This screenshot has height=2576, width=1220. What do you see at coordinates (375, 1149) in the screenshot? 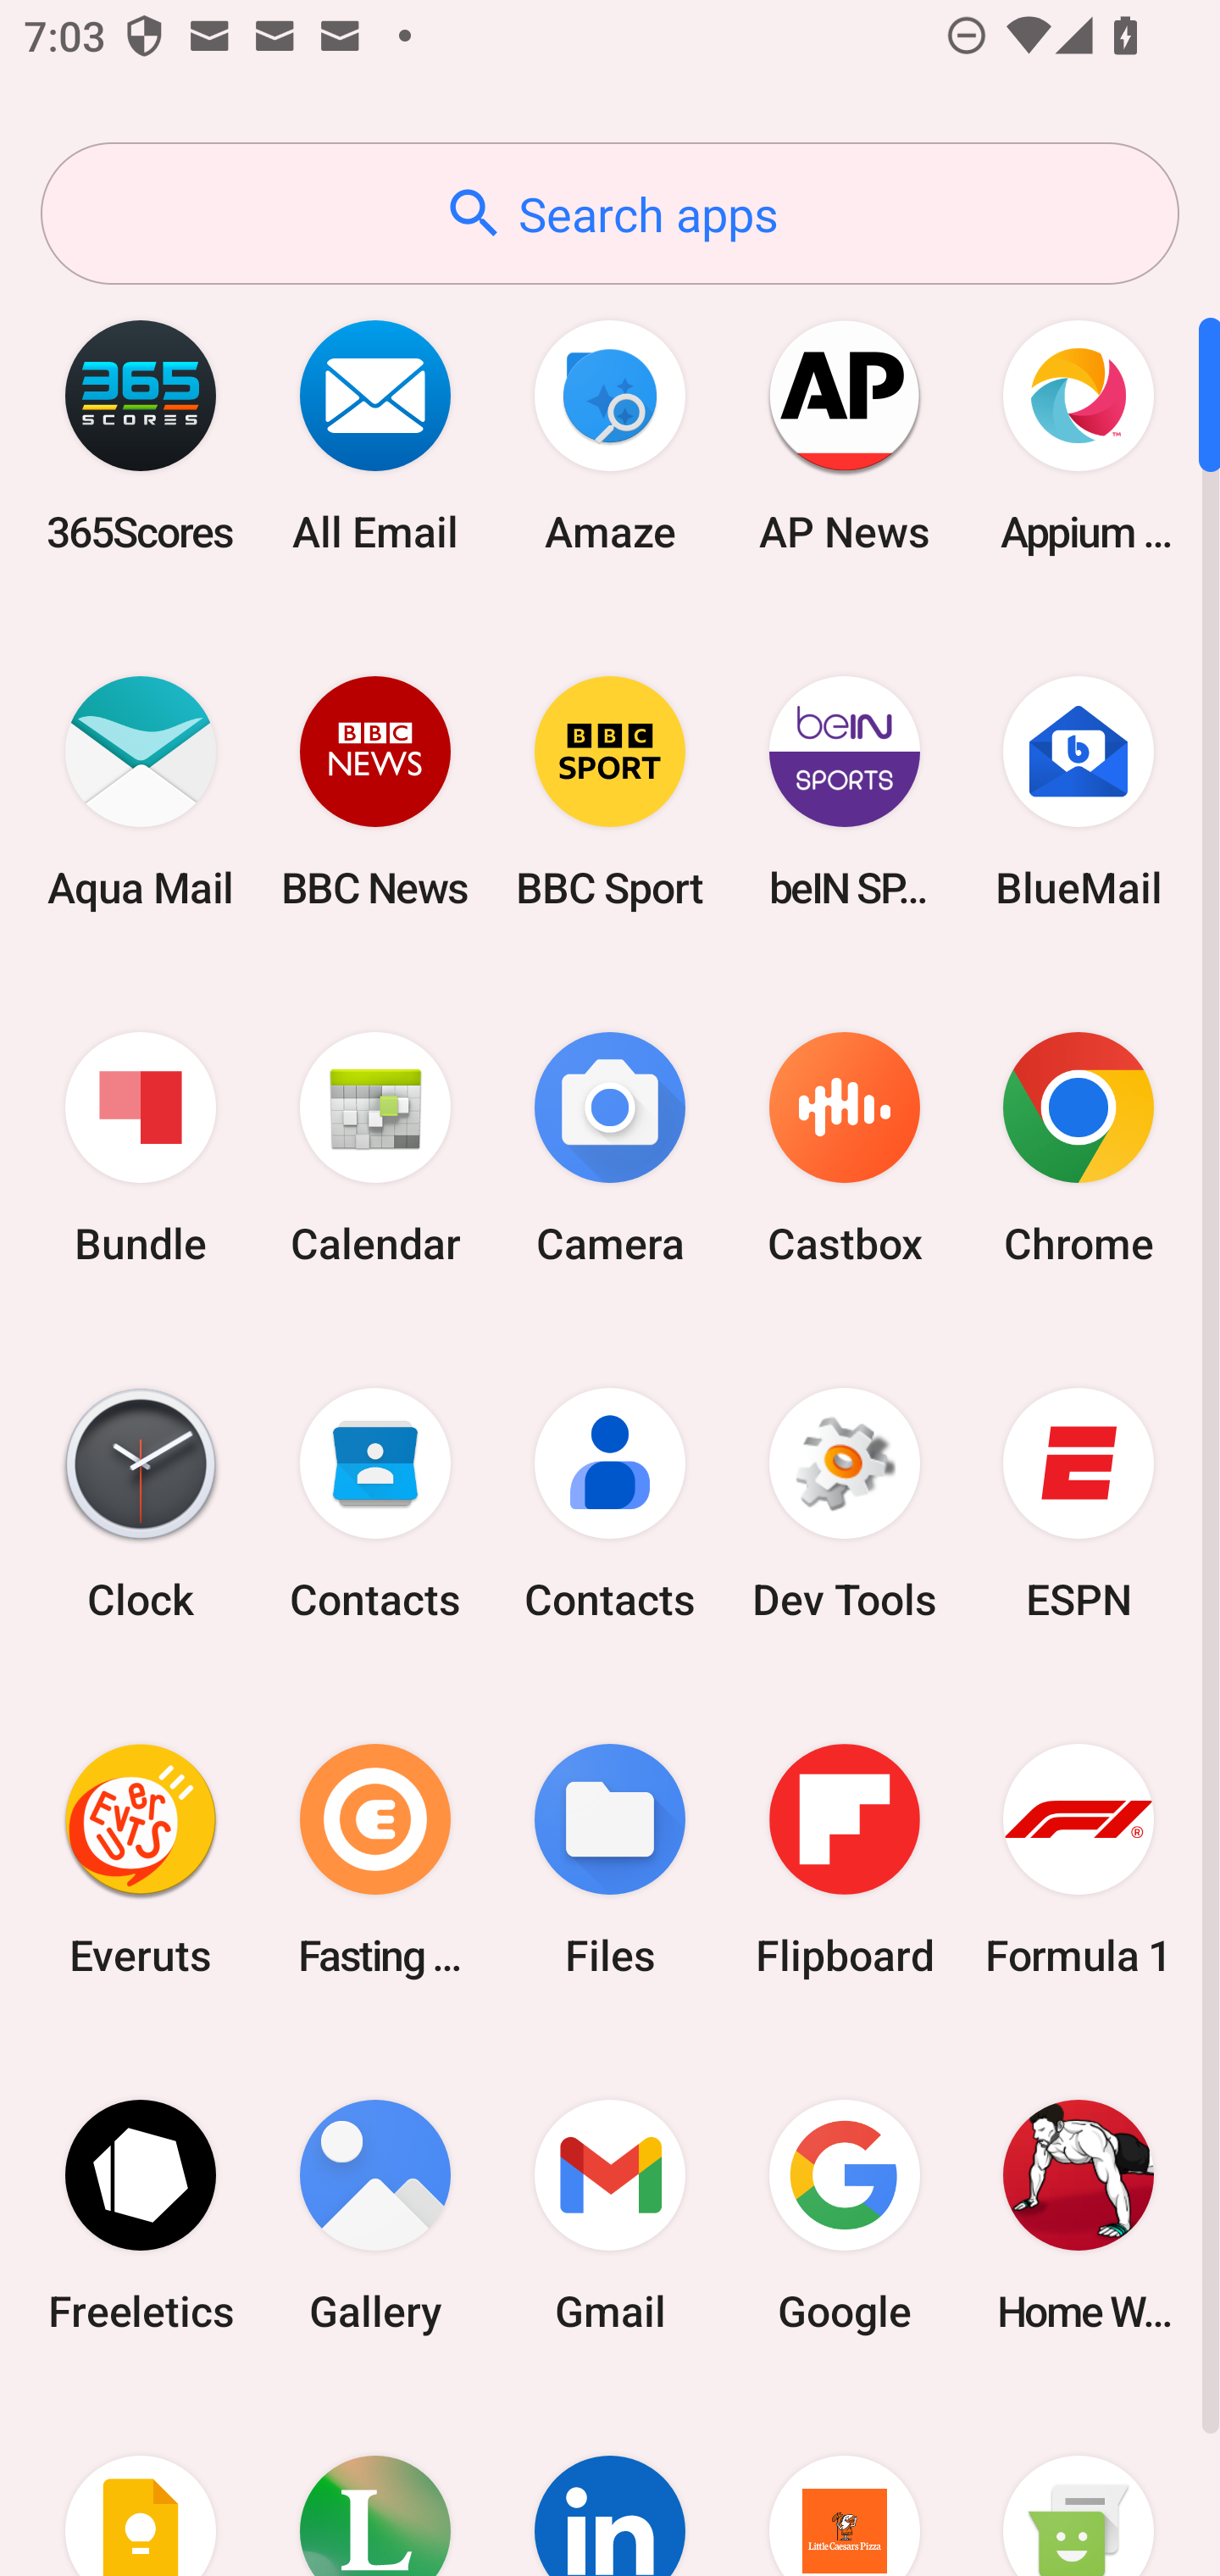
I see `Calendar` at bounding box center [375, 1149].